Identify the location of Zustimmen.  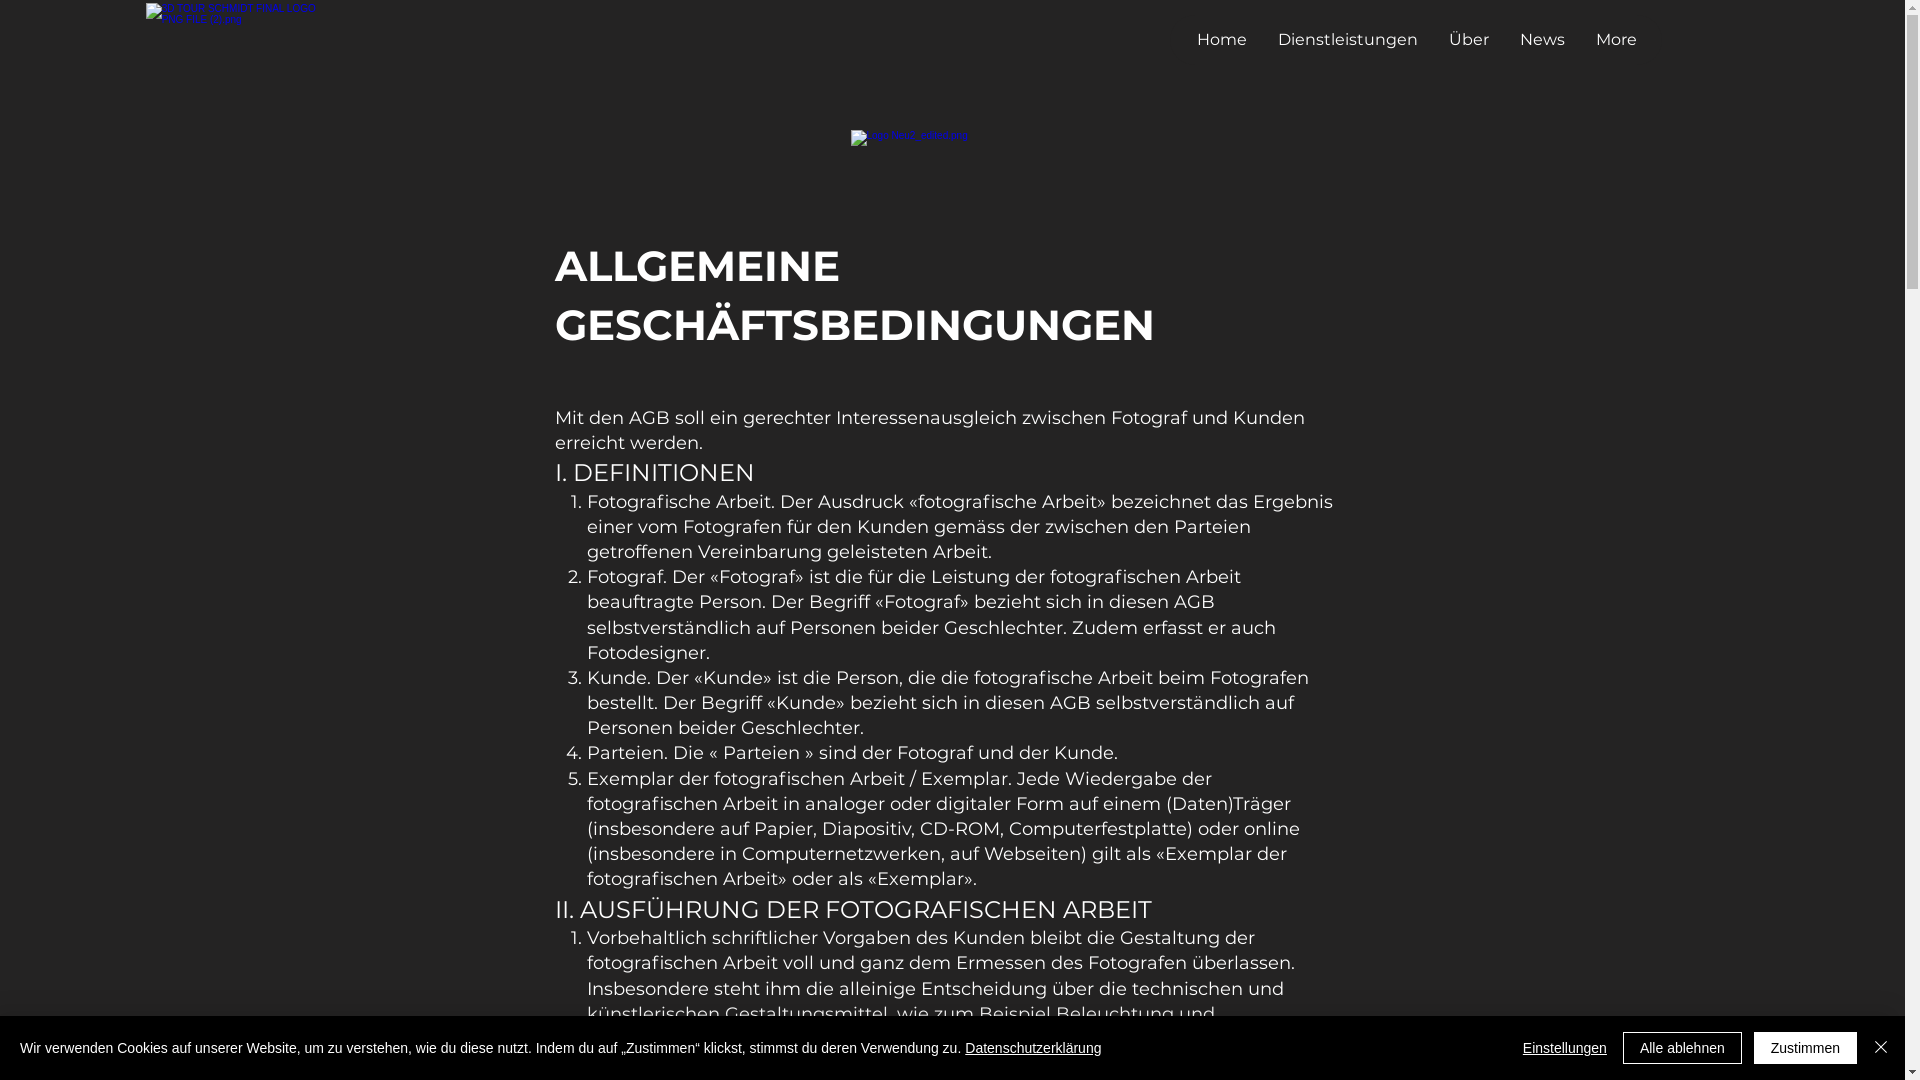
(1806, 1048).